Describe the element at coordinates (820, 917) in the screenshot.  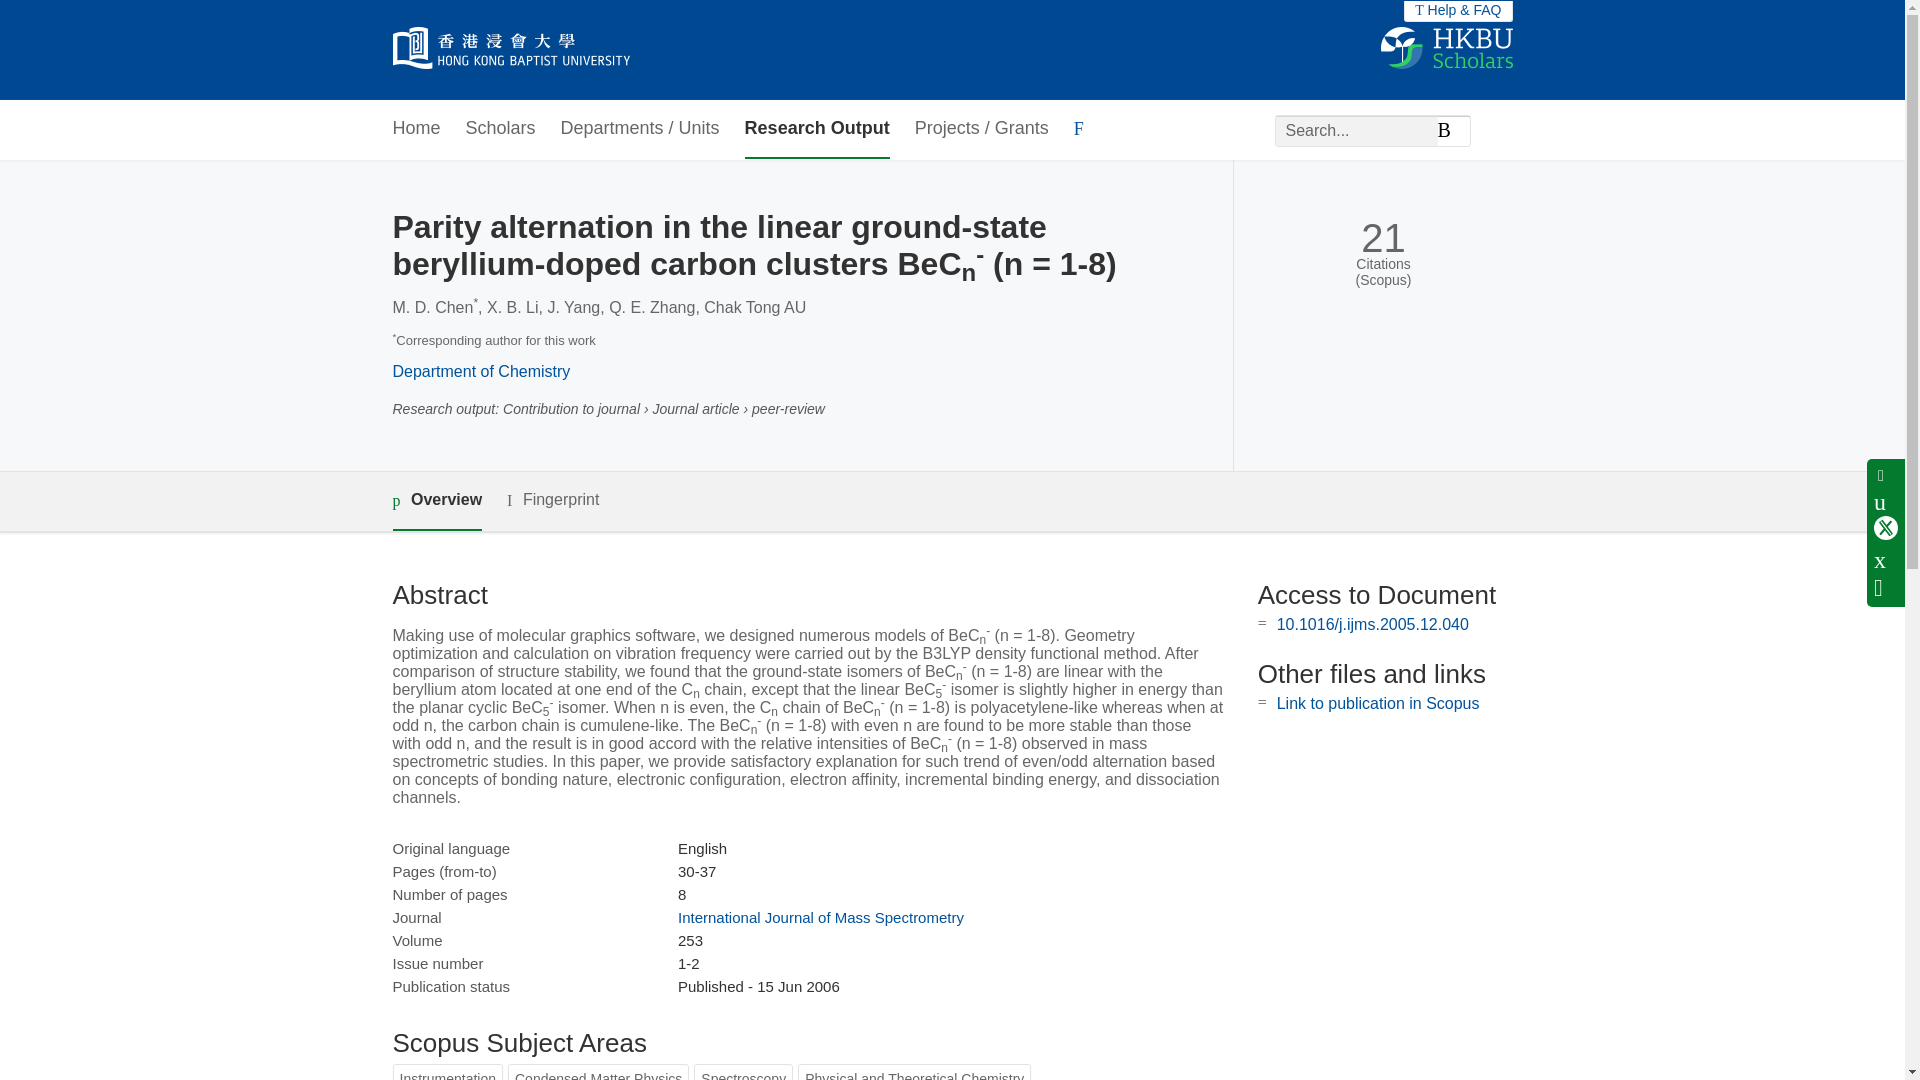
I see `International Journal of Mass Spectrometry` at that location.